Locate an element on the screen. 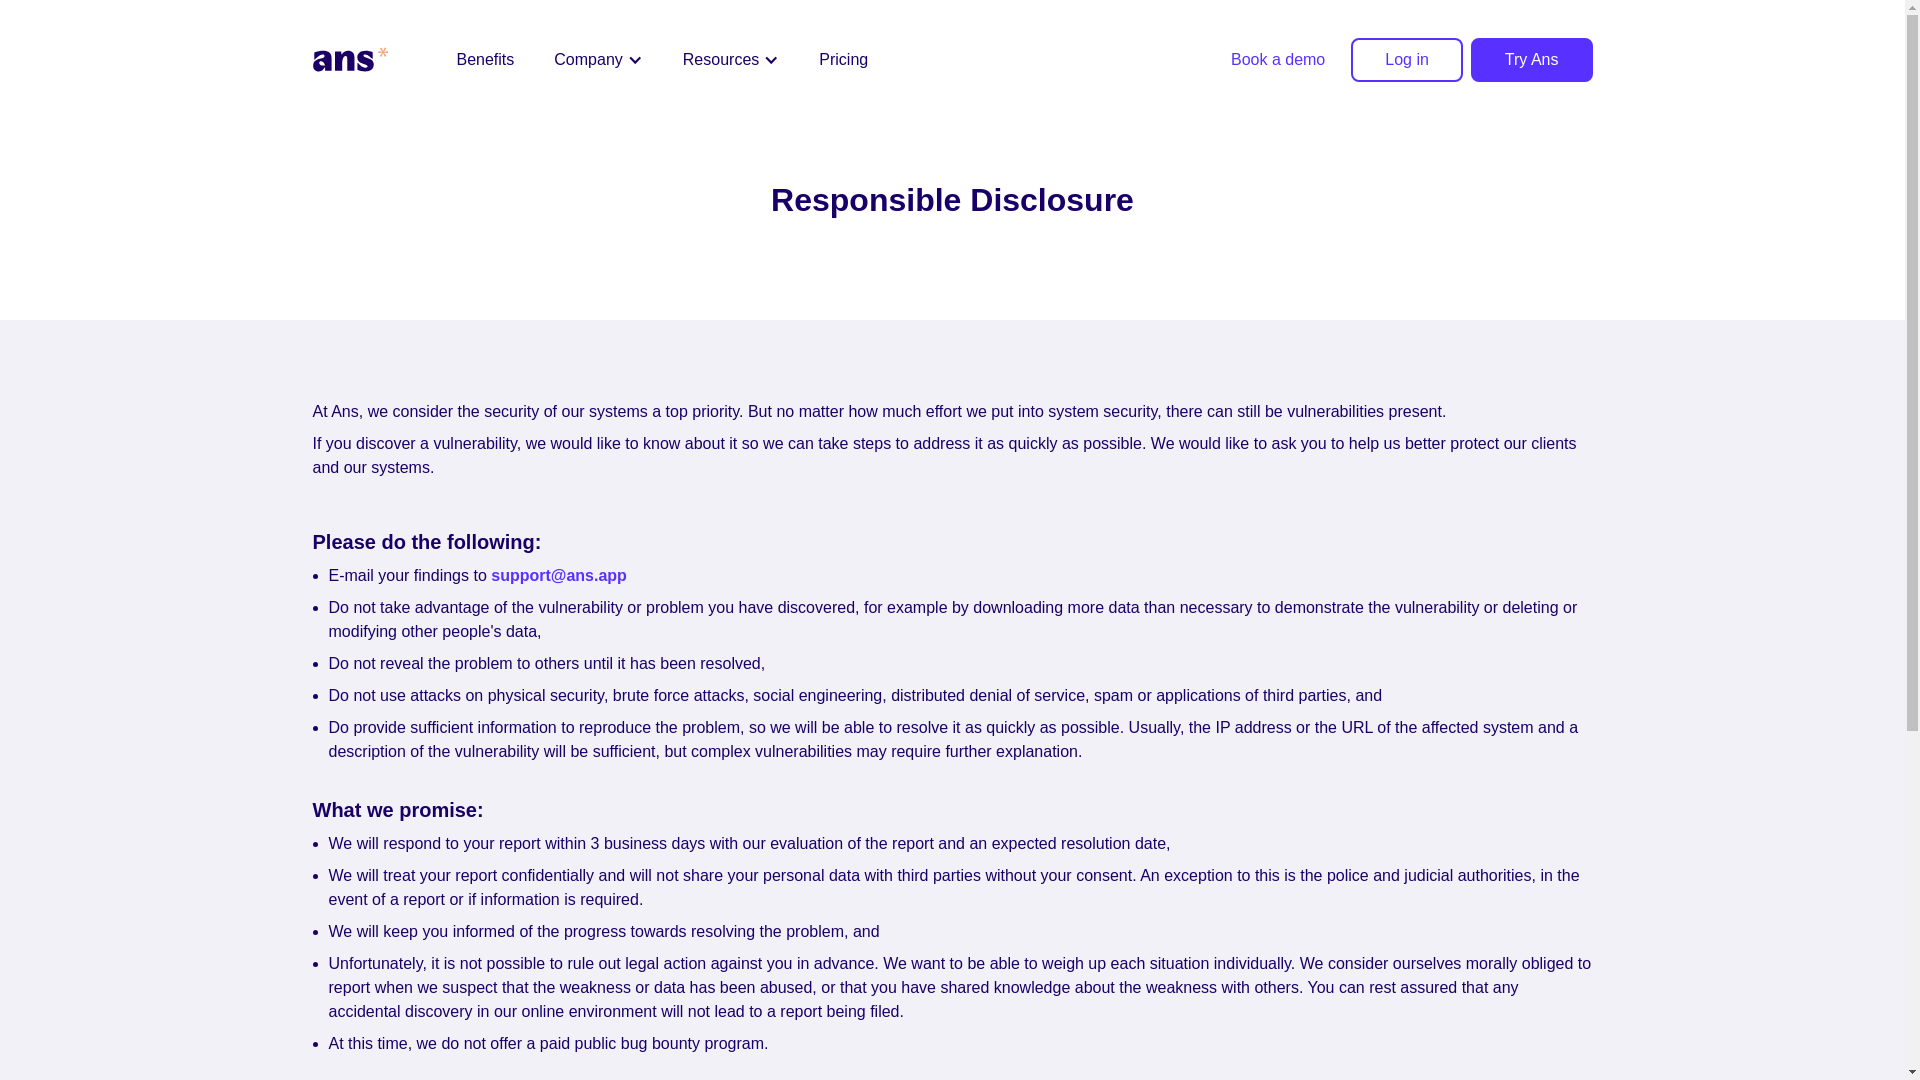 This screenshot has width=1920, height=1080. Book a demo is located at coordinates (1278, 60).